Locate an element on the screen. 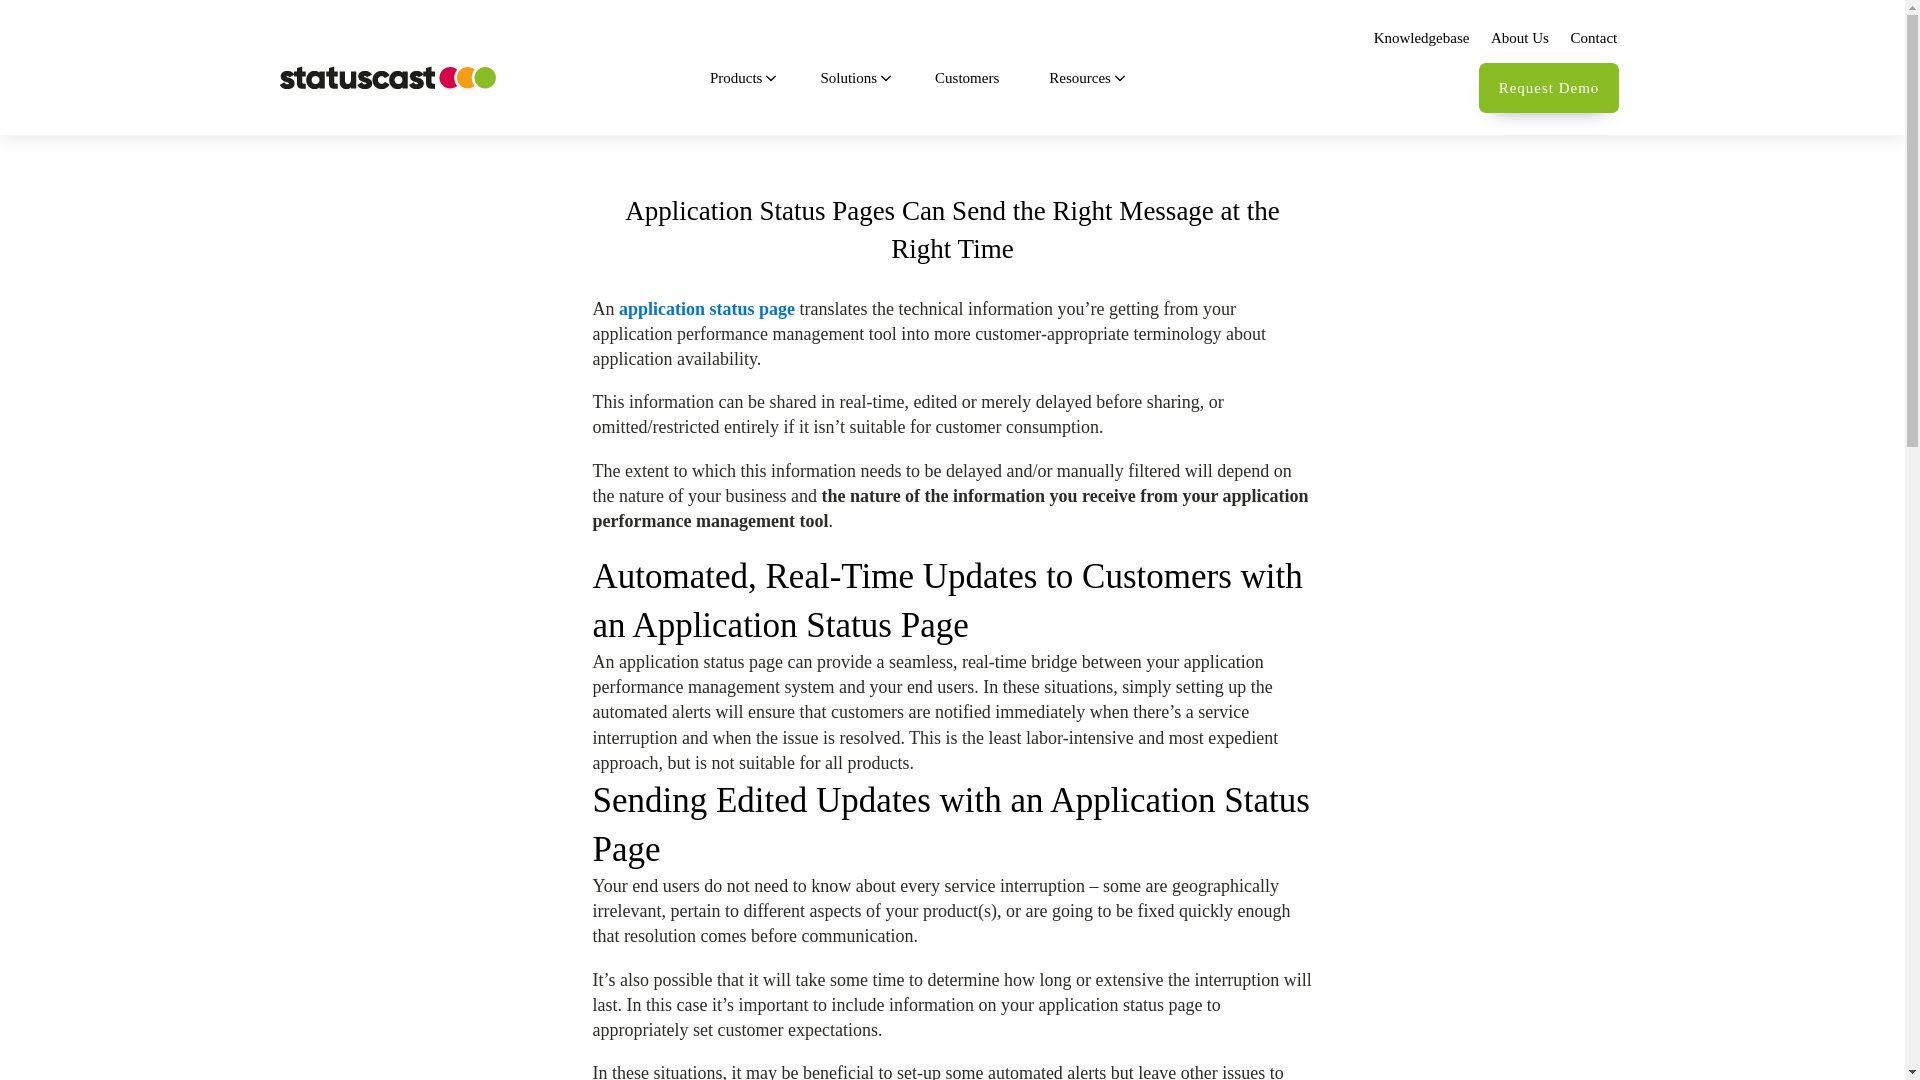 Image resolution: width=1920 pixels, height=1080 pixels. Knowledgebase is located at coordinates (1420, 38).